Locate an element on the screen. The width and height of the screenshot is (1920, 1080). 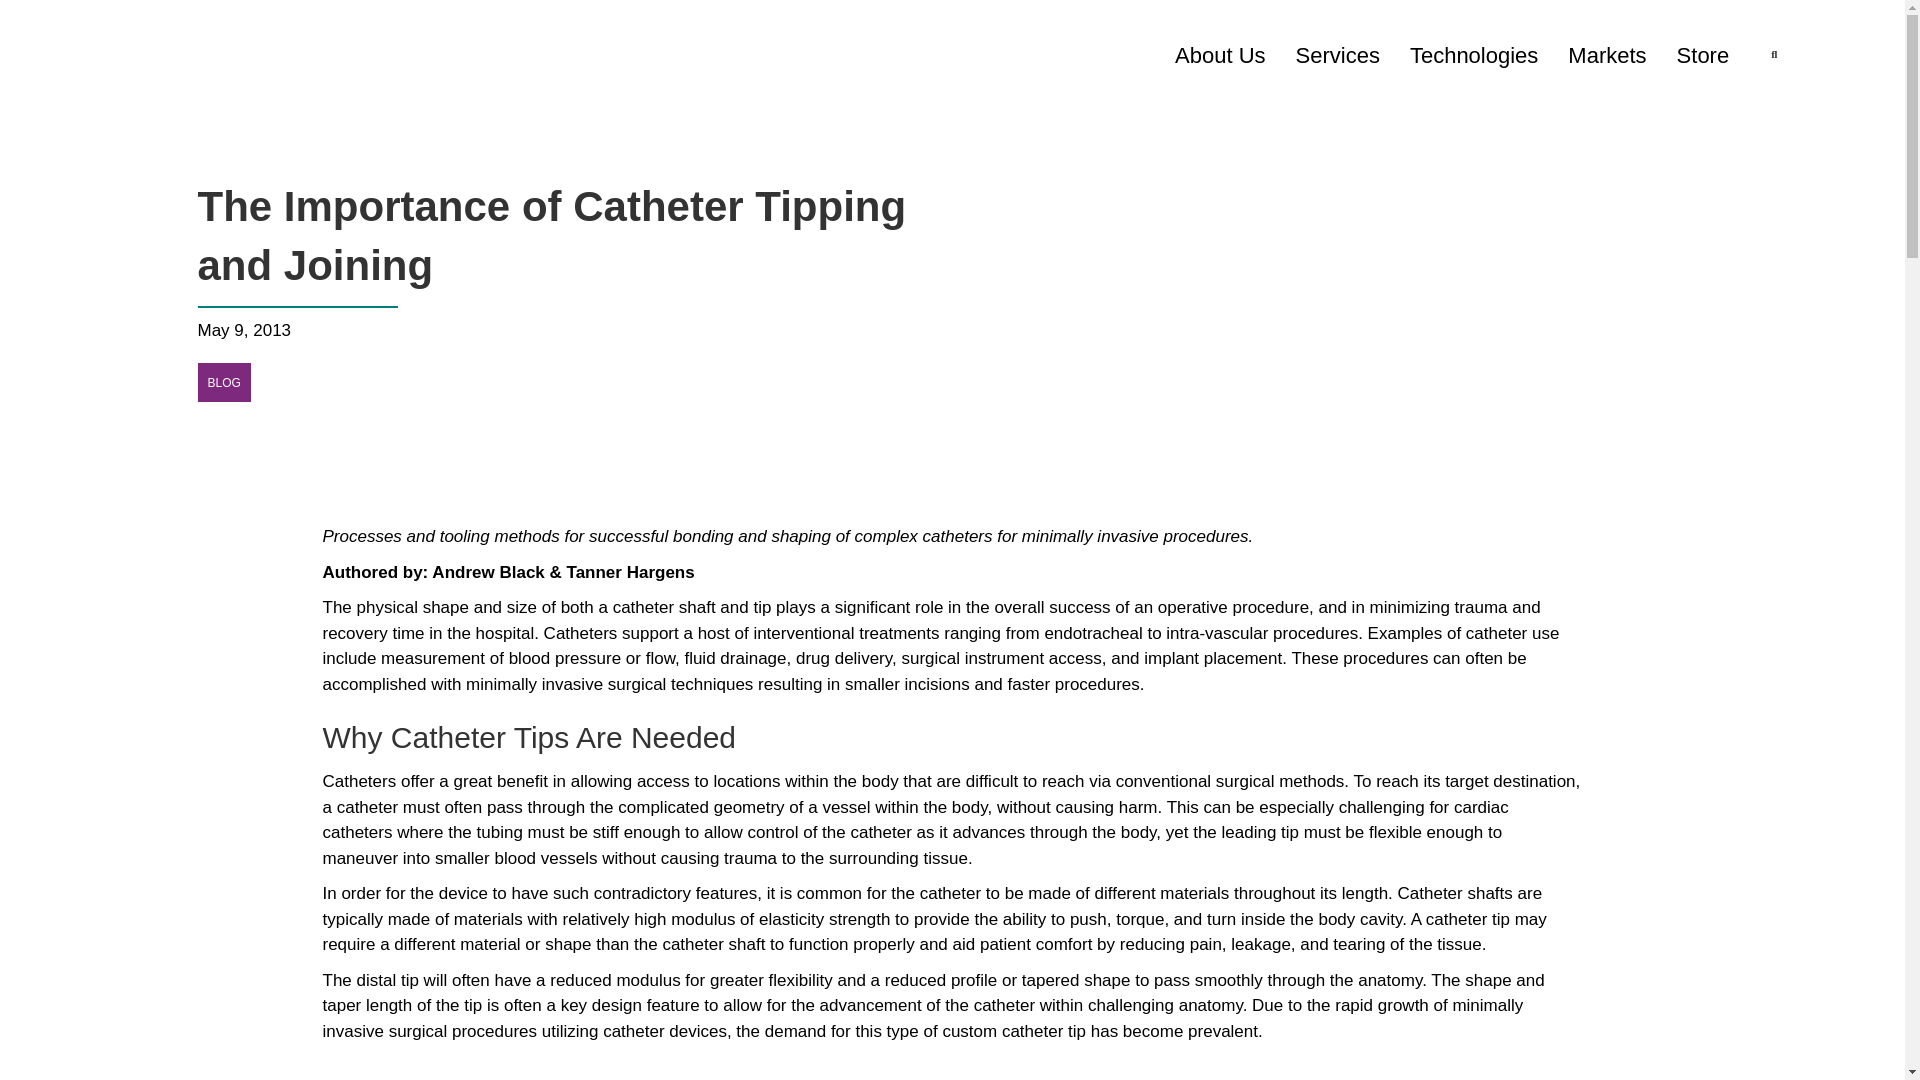
About Us is located at coordinates (1220, 56).